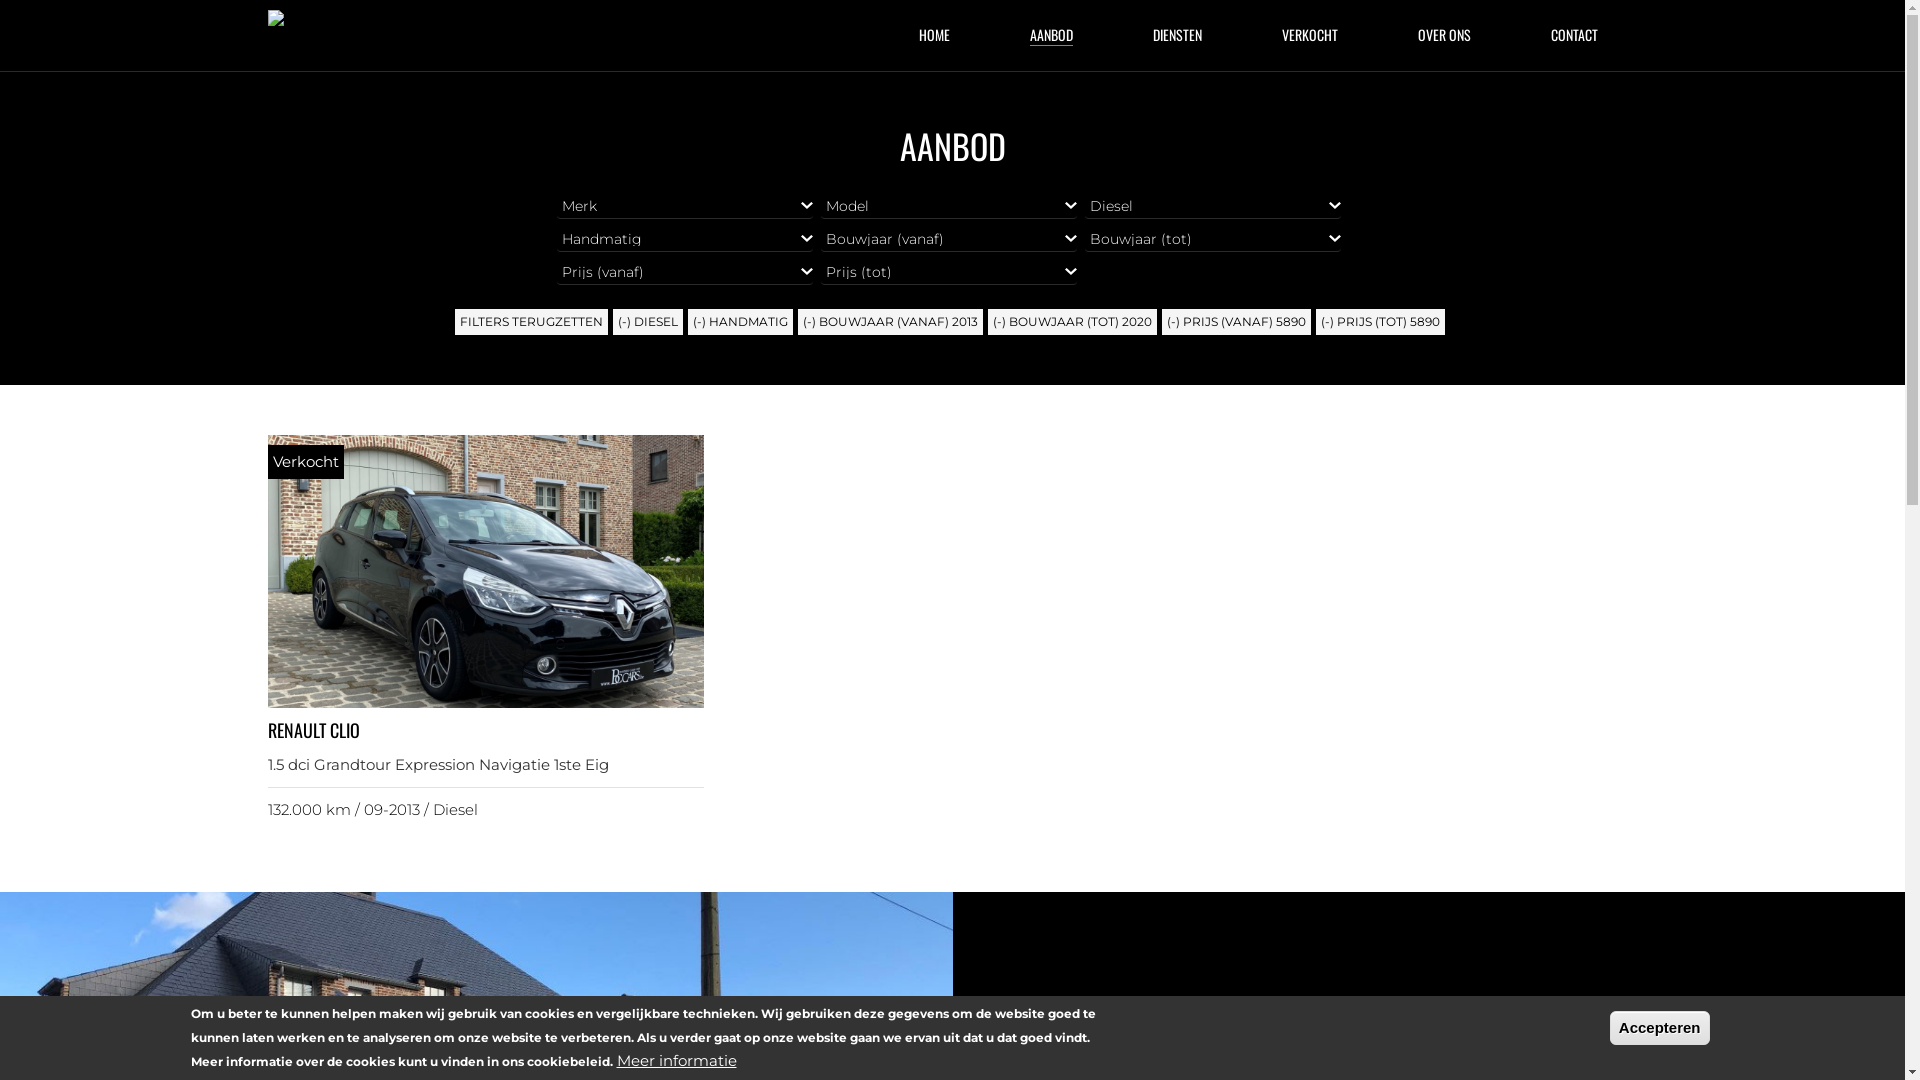  What do you see at coordinates (676, 1061) in the screenshot?
I see `Meer informatie` at bounding box center [676, 1061].